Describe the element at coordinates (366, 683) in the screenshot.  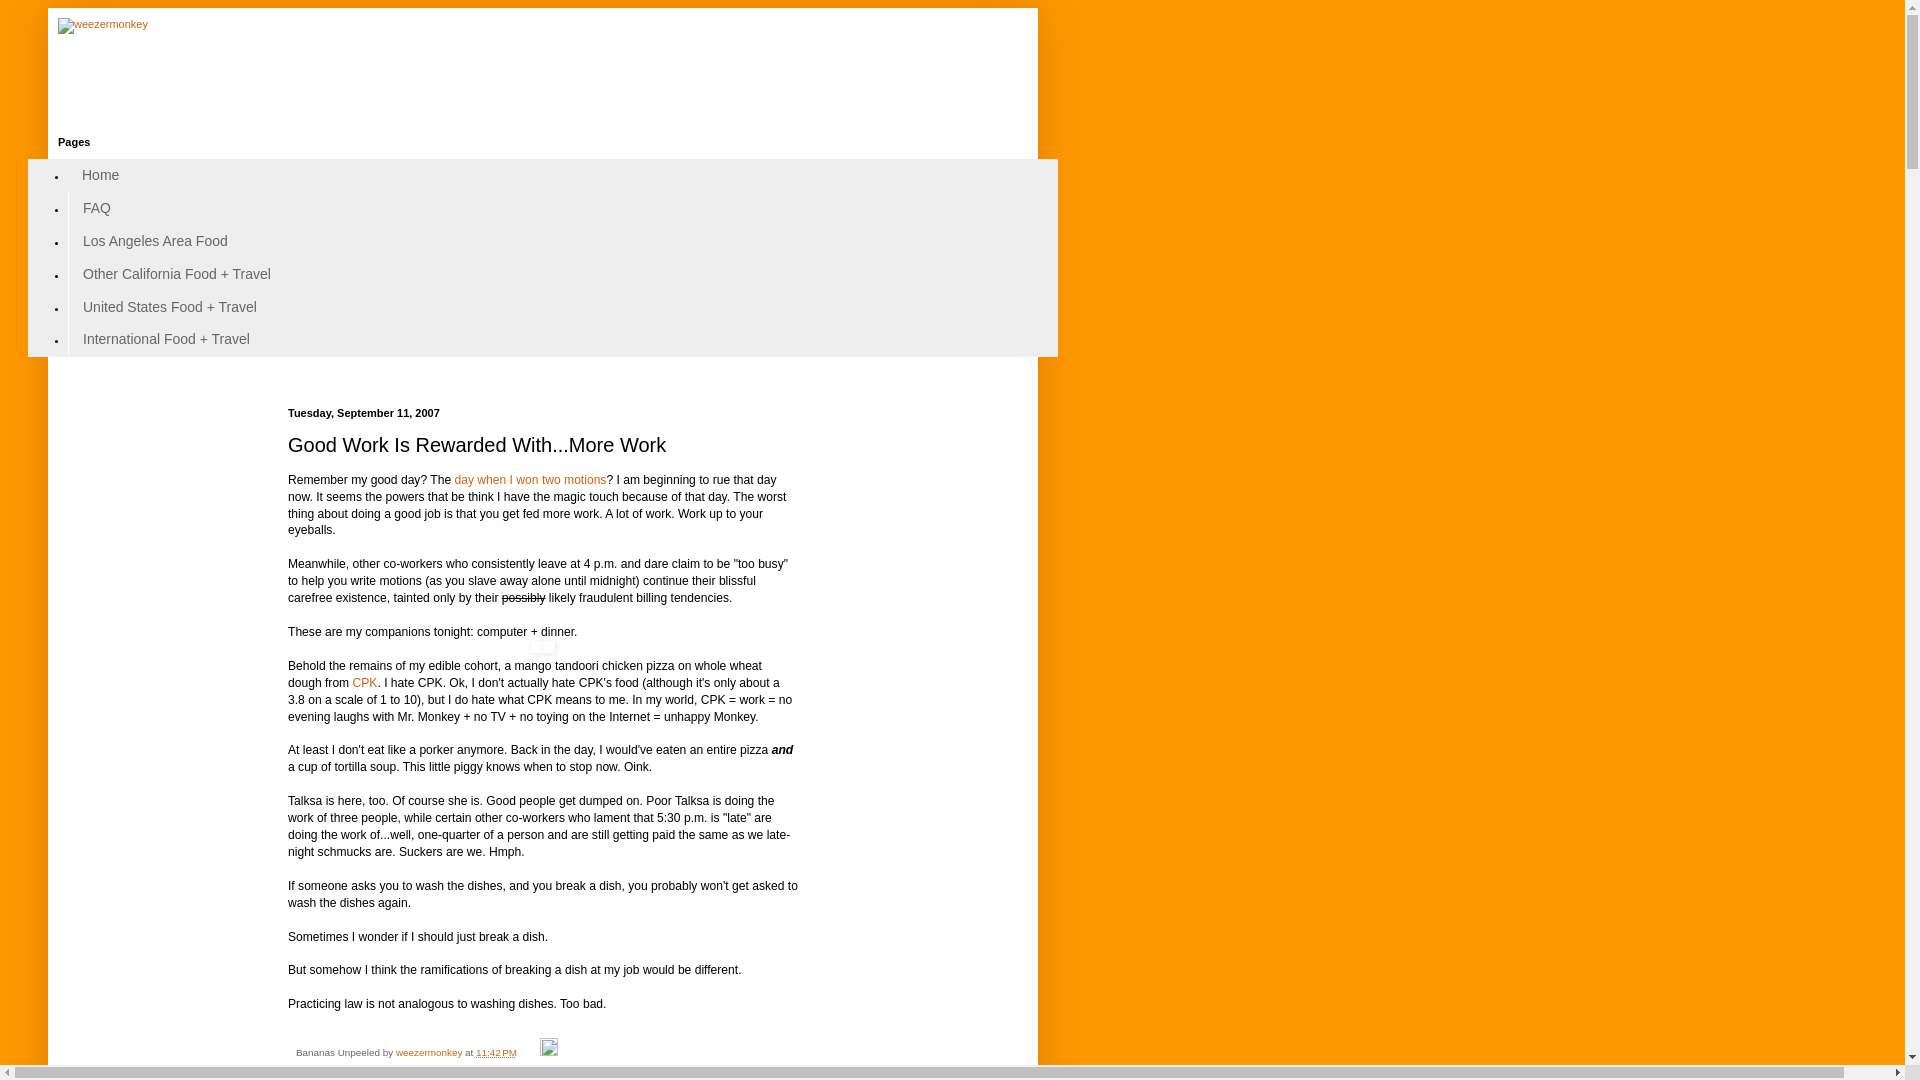
I see `CPK` at that location.